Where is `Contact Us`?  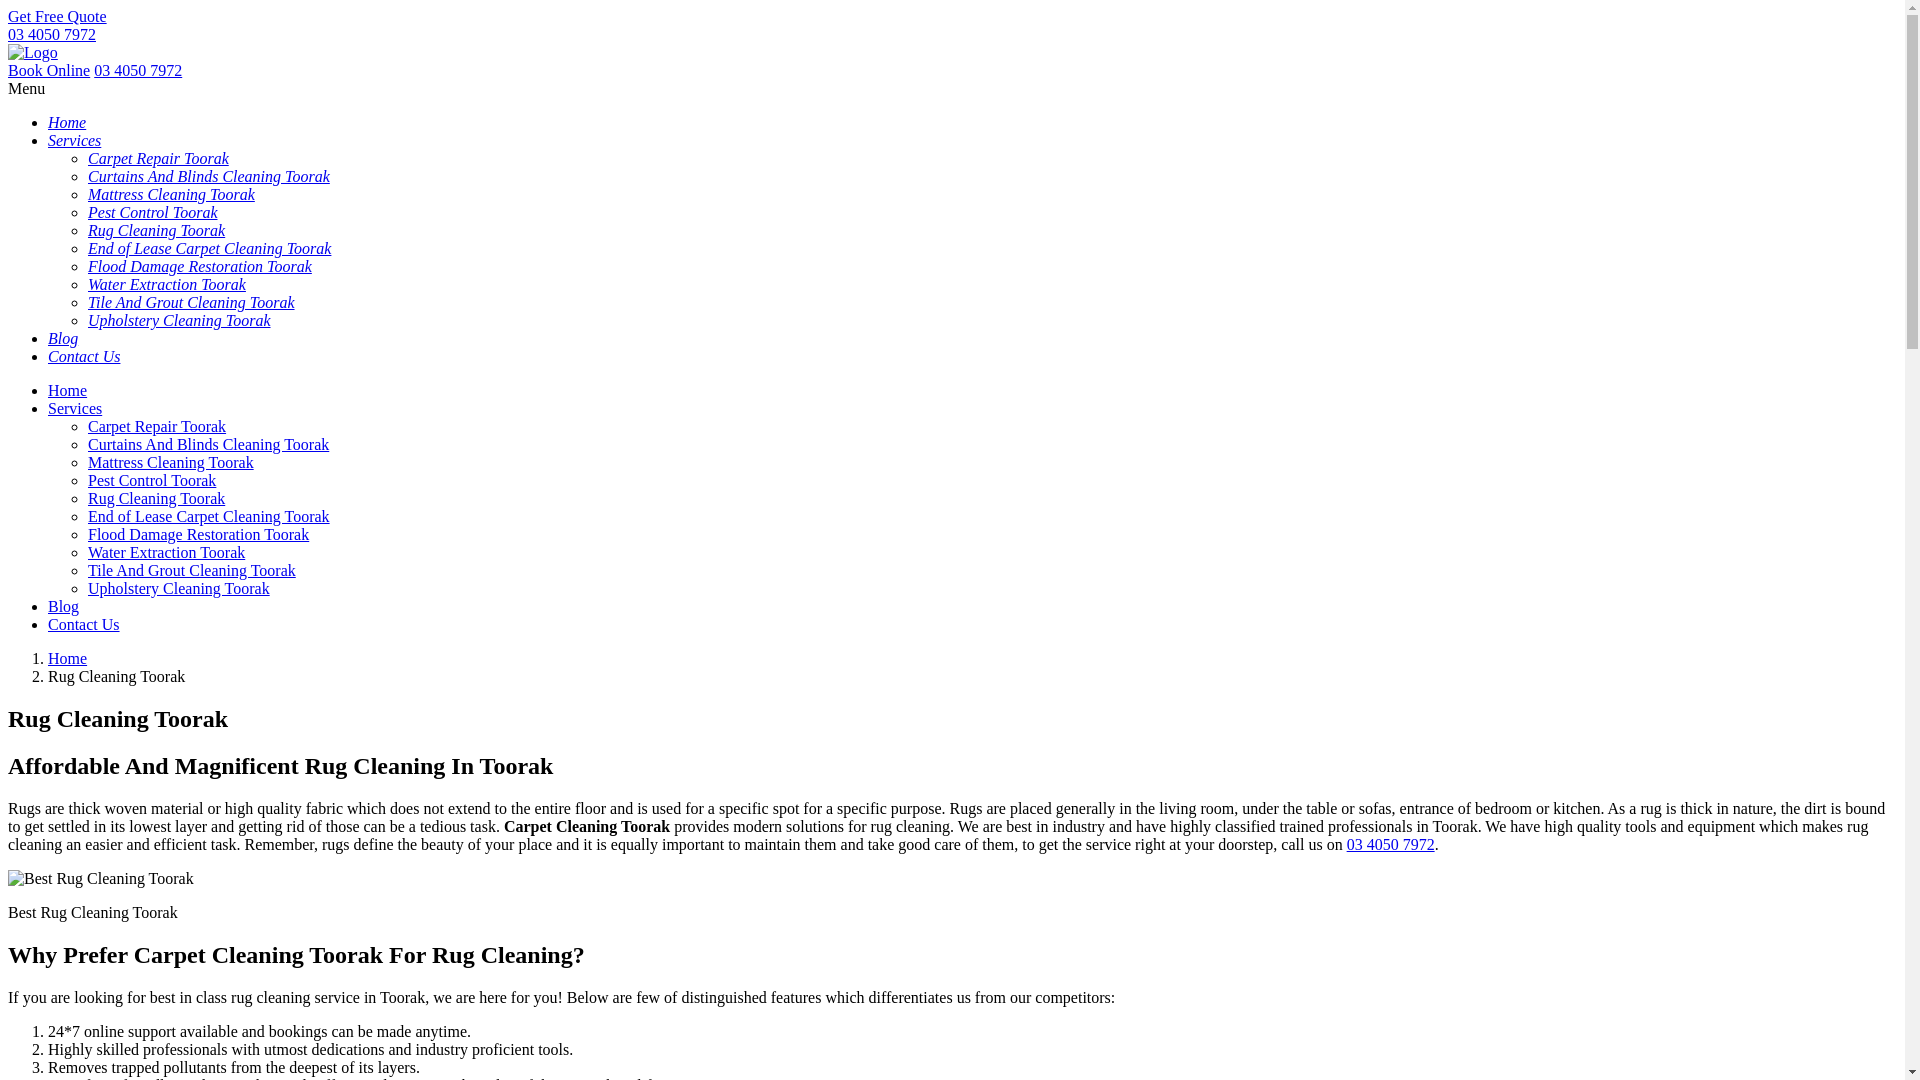 Contact Us is located at coordinates (84, 356).